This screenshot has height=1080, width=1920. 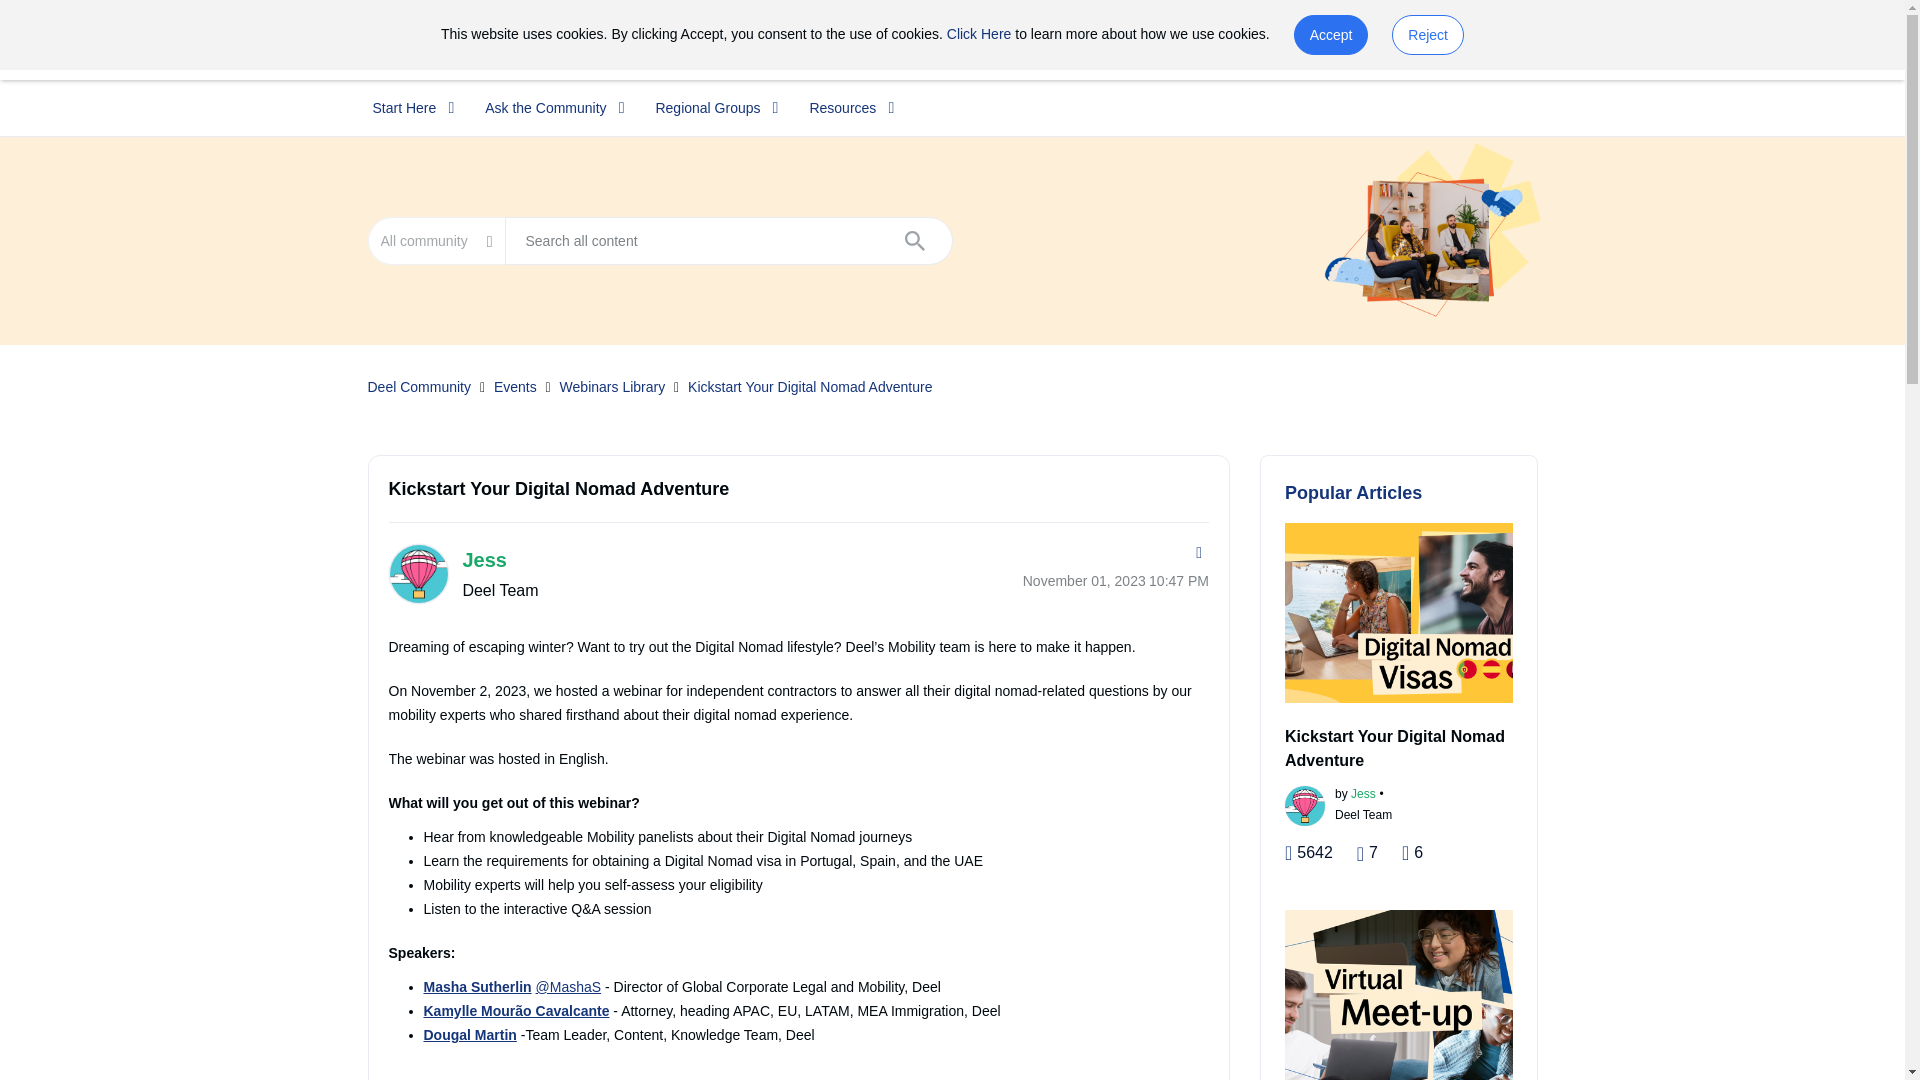 What do you see at coordinates (1428, 35) in the screenshot?
I see `Reject` at bounding box center [1428, 35].